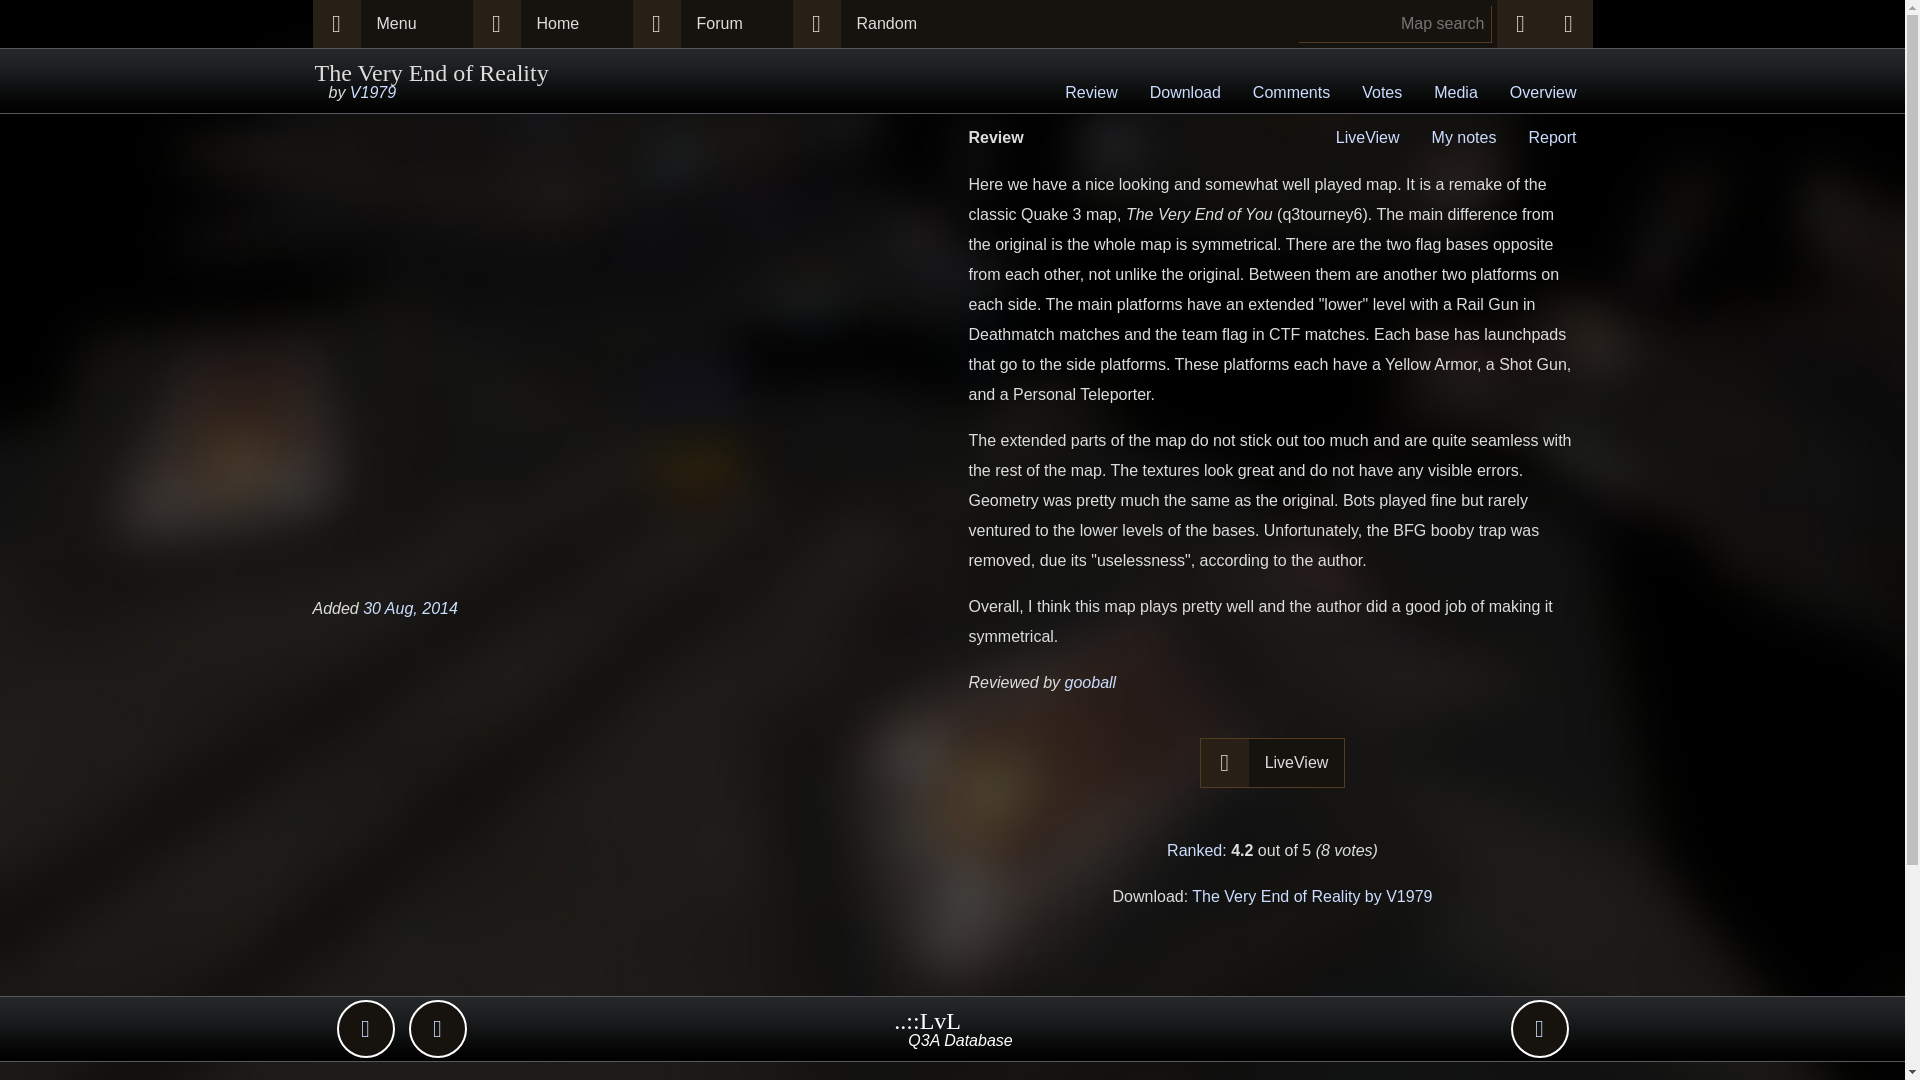 The image size is (1920, 1080). Describe the element at coordinates (1464, 136) in the screenshot. I see `My notes` at that location.